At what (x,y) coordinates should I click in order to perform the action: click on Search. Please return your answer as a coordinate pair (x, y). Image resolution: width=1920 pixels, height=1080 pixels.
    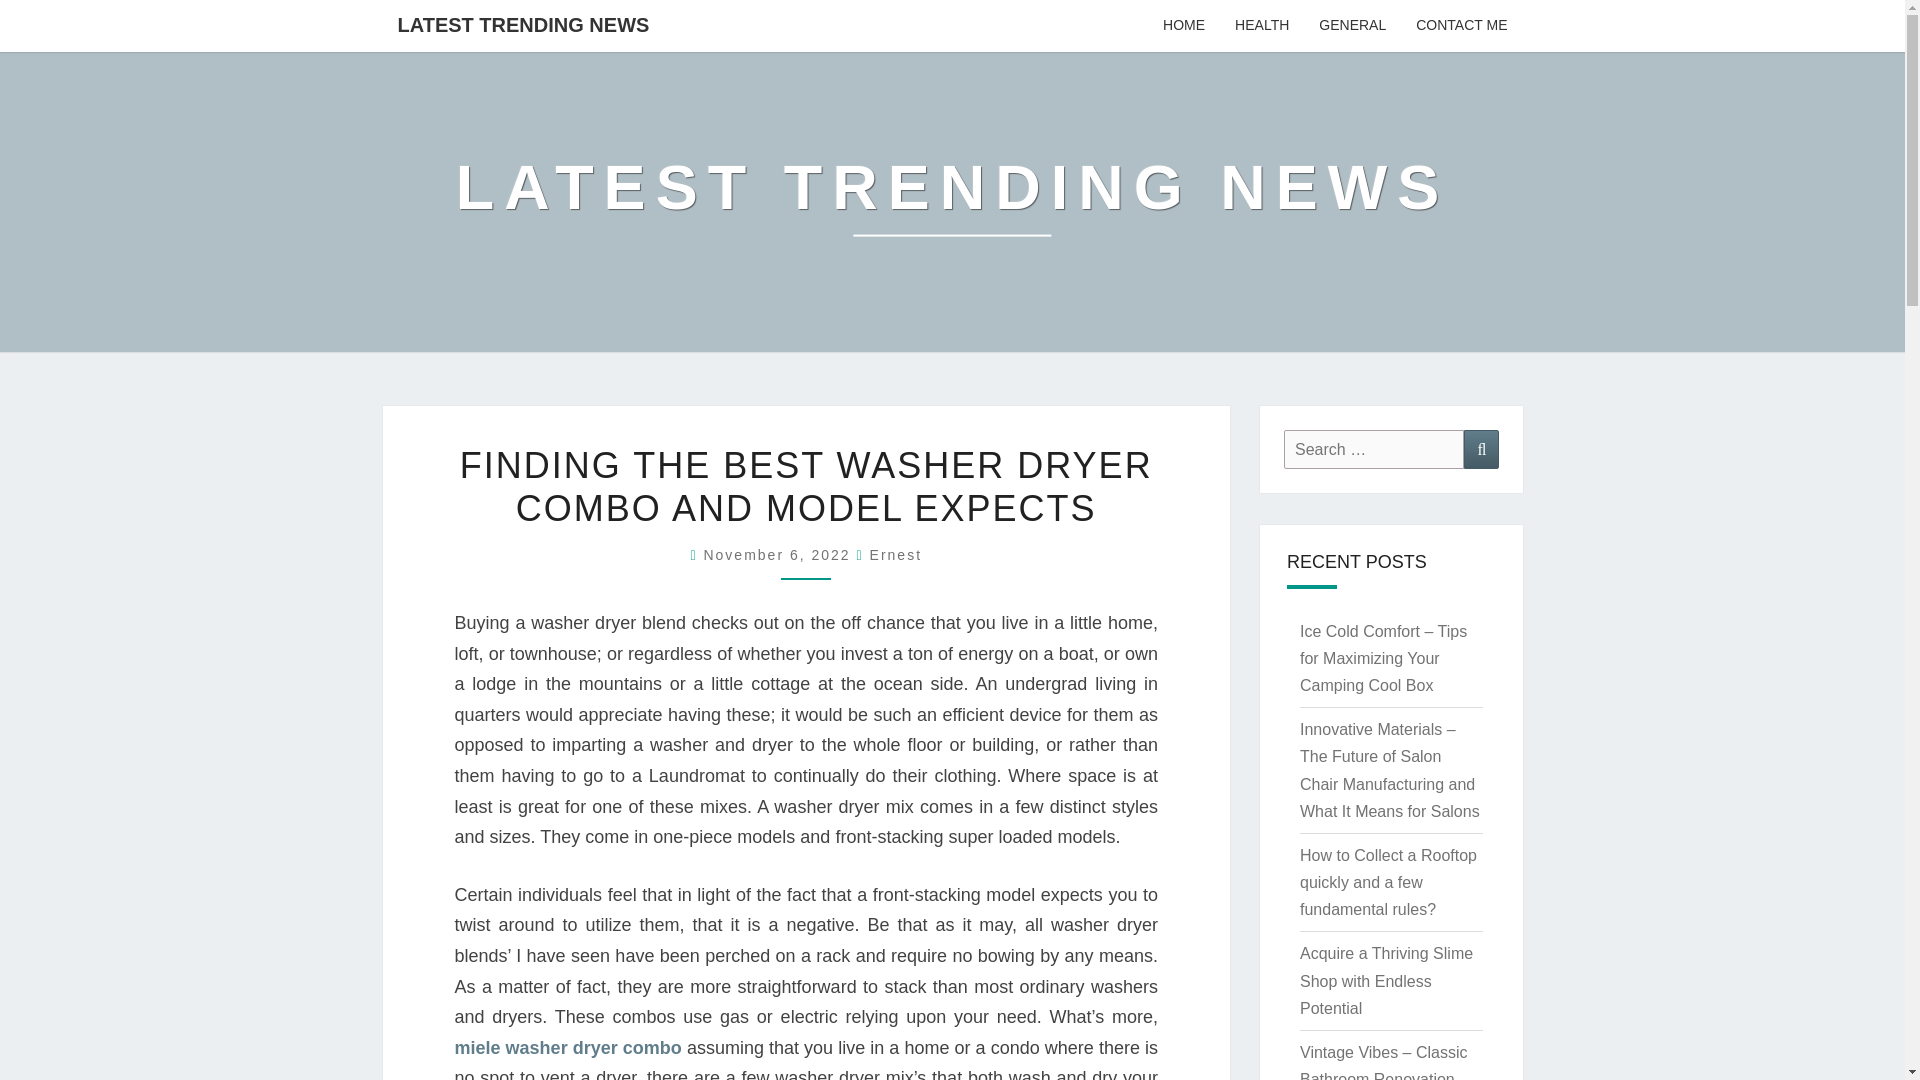
    Looking at the image, I should click on (1481, 448).